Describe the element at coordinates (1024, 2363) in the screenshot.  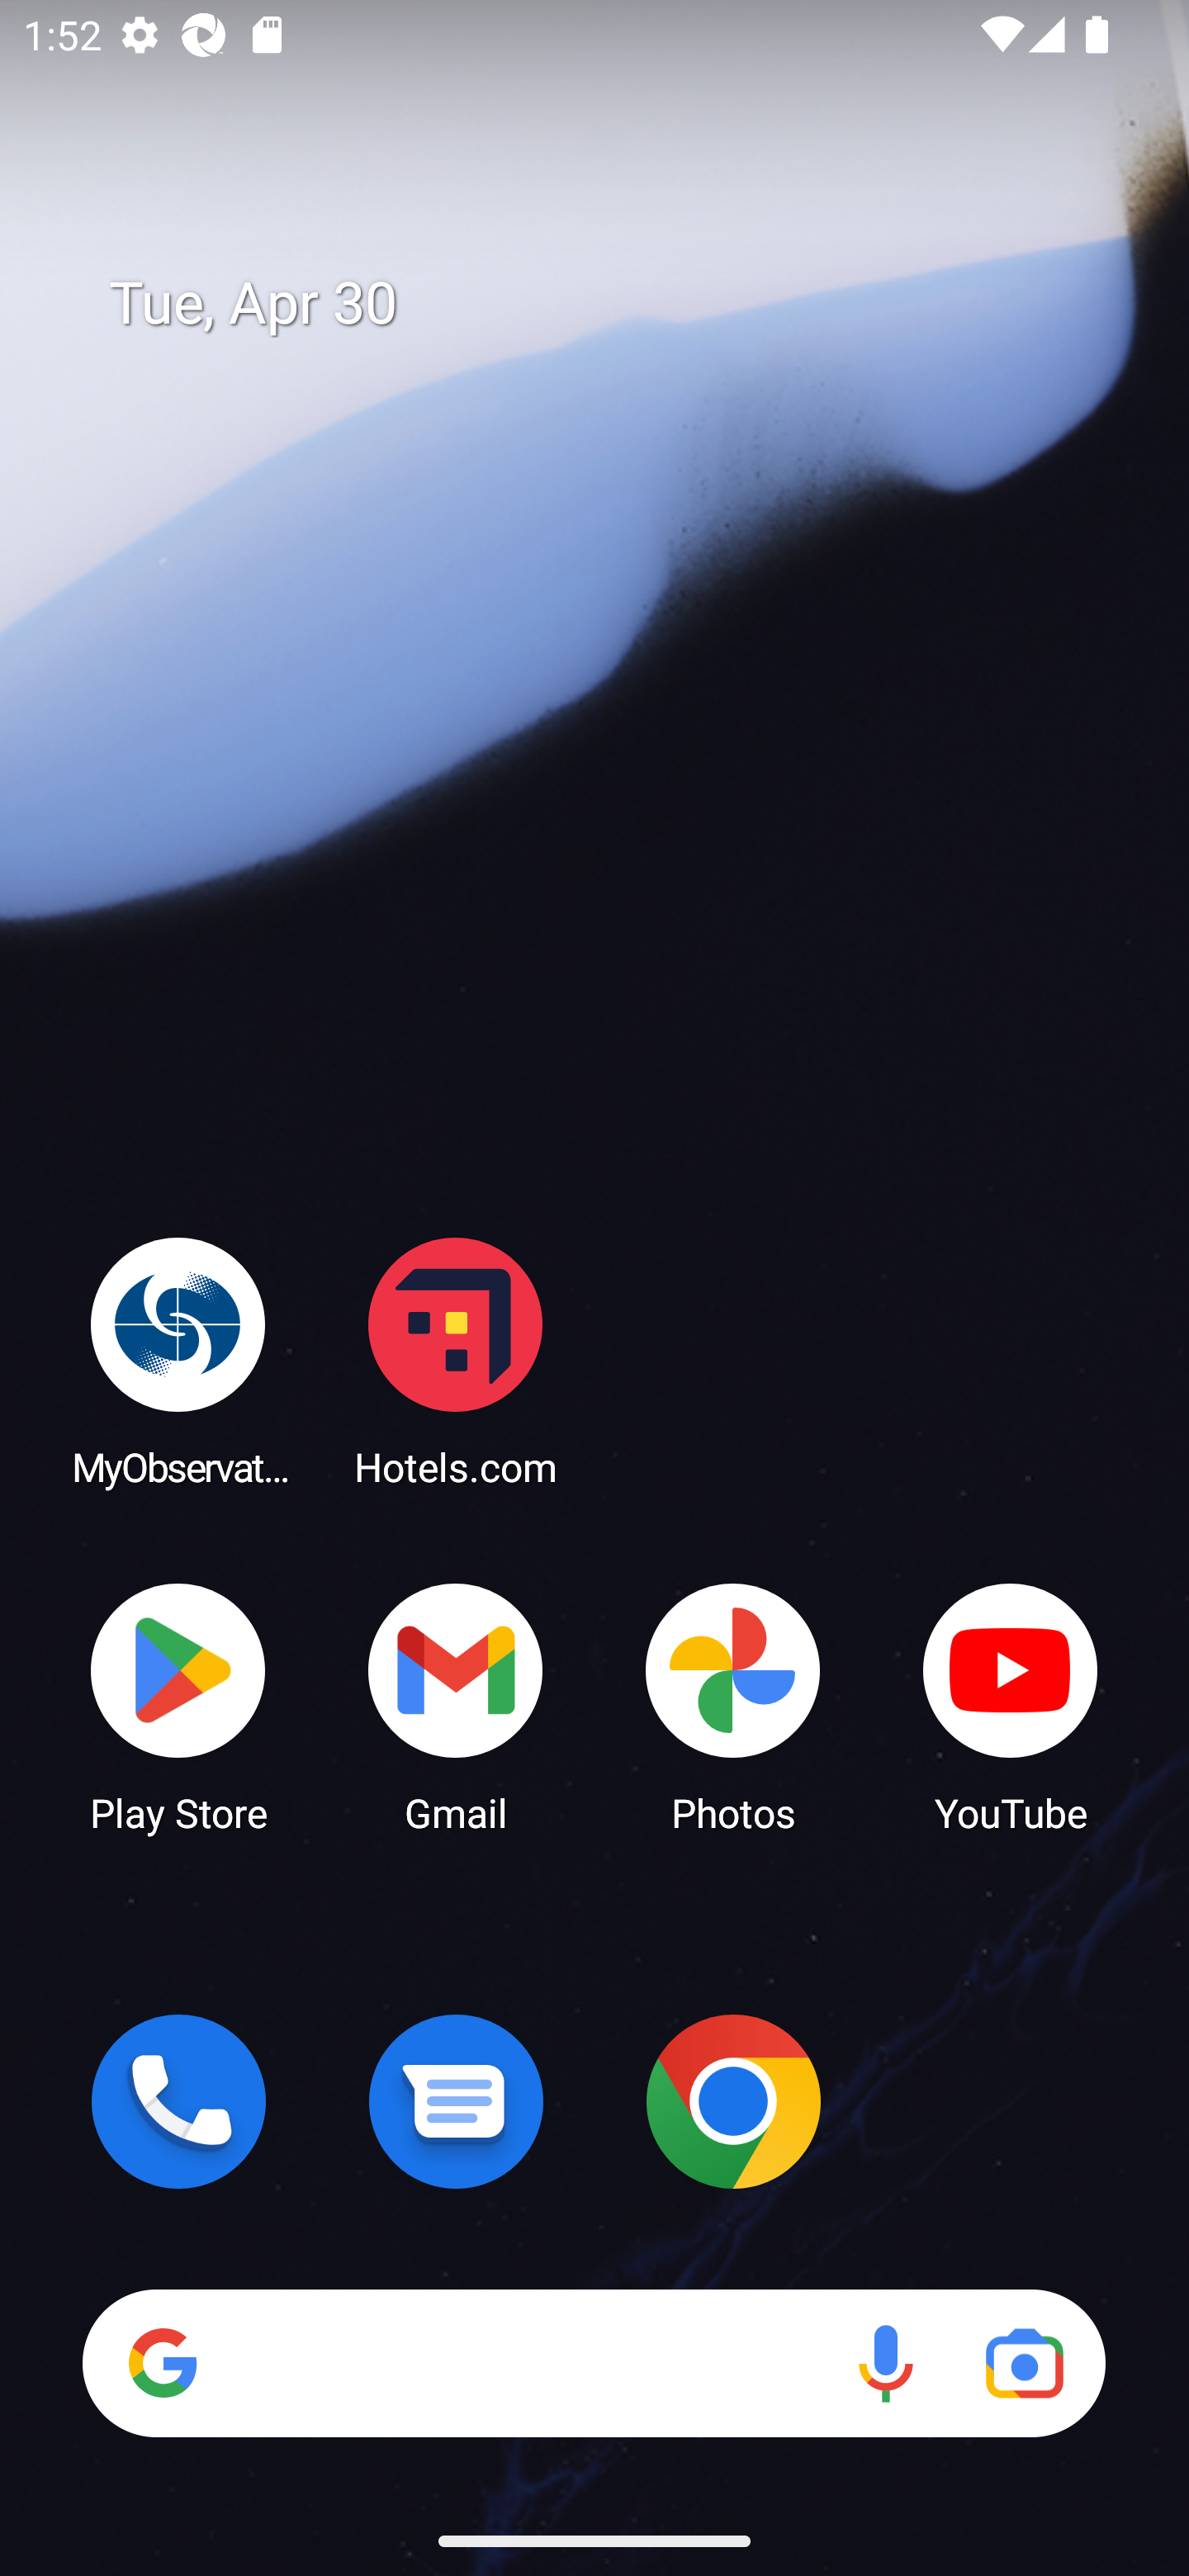
I see `Google Lens` at that location.